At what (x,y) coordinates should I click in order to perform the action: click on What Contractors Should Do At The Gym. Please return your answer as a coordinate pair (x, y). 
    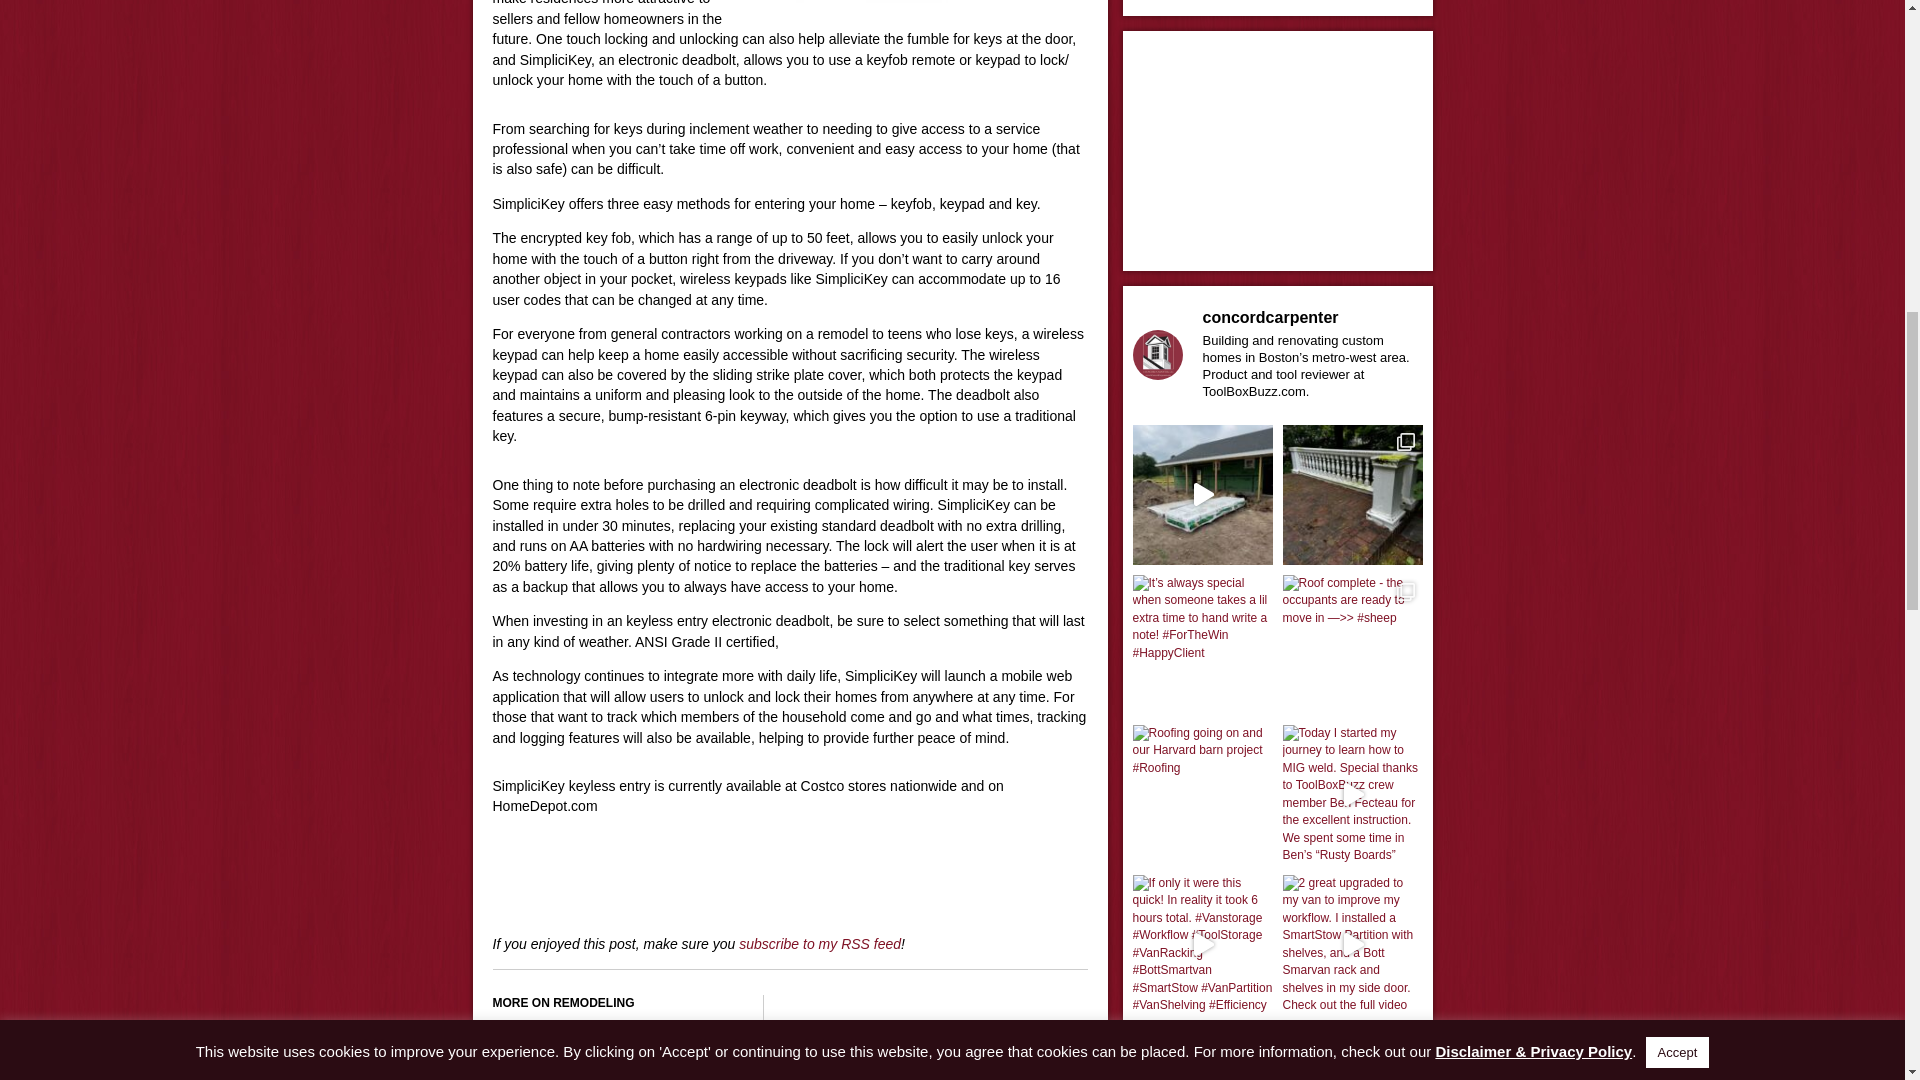
    Looking at the image, I should click on (616, 1072).